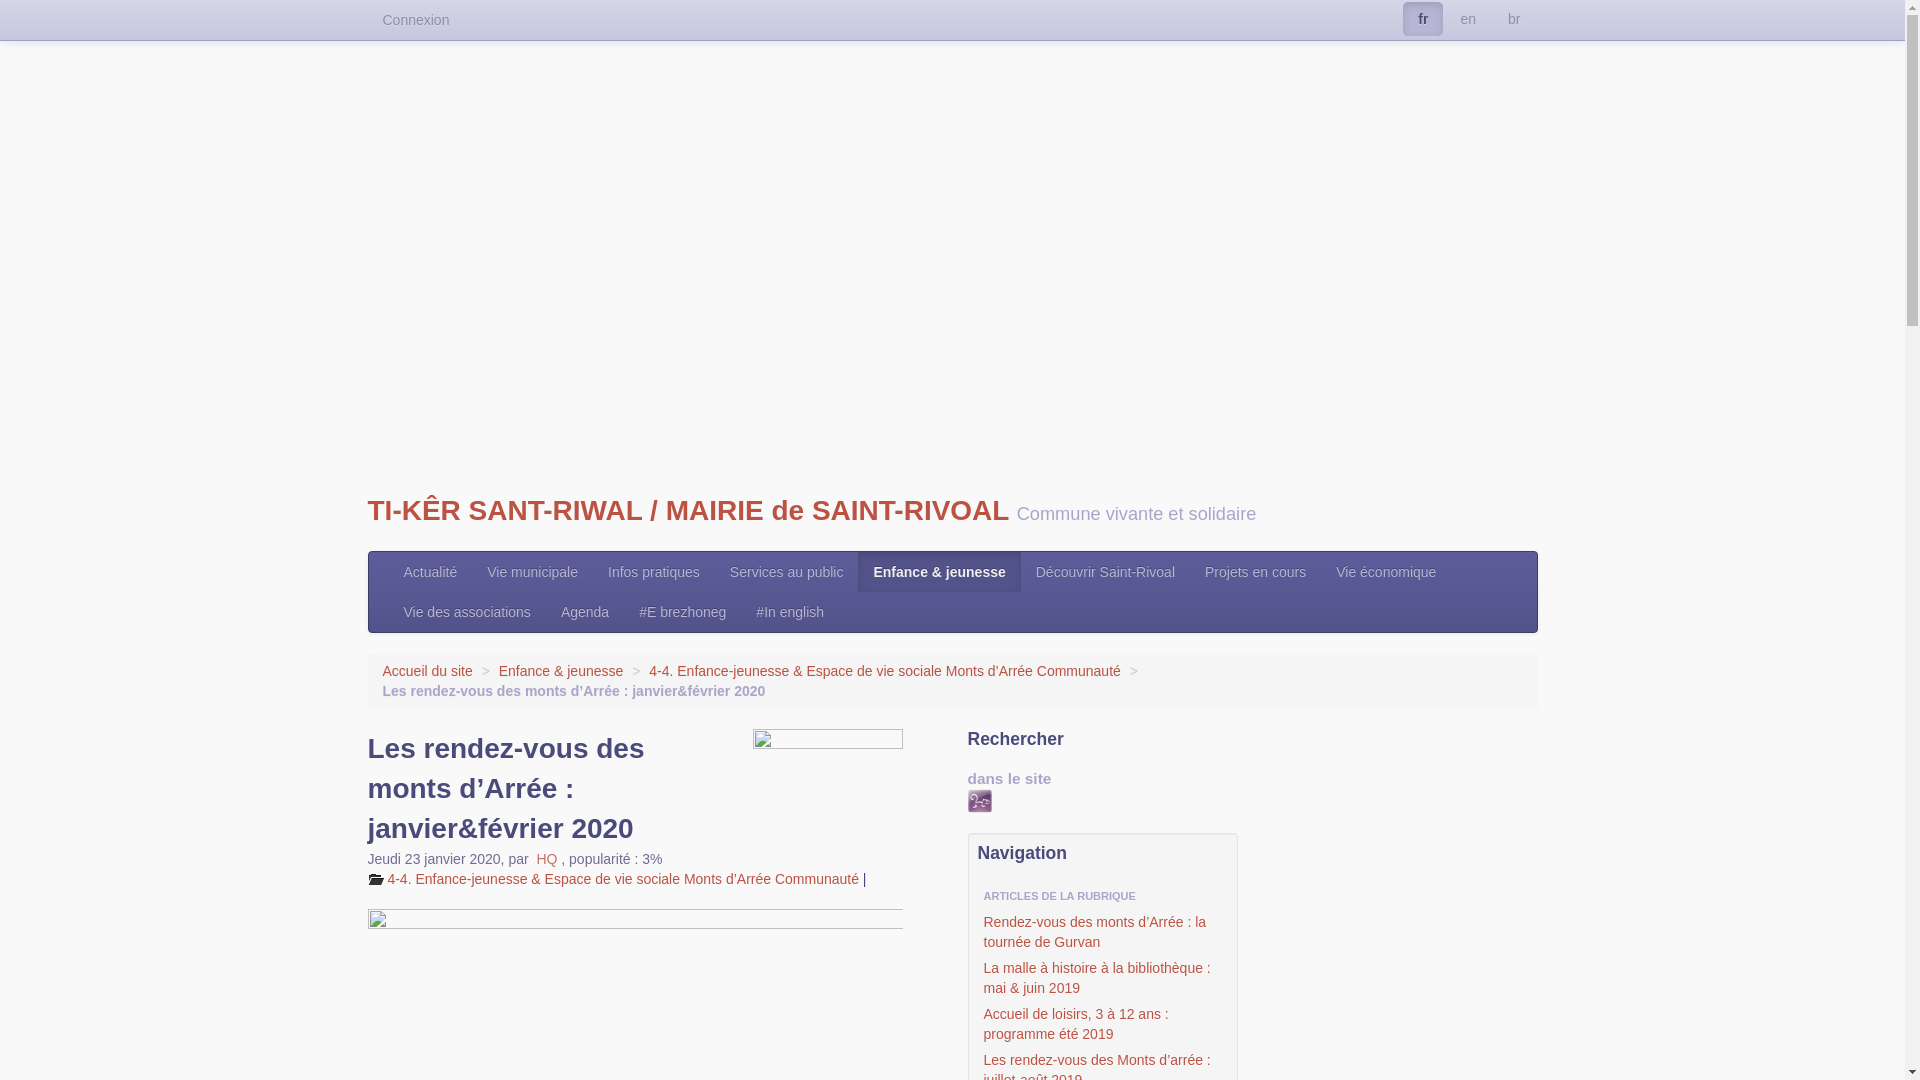 The width and height of the screenshot is (1920, 1080). What do you see at coordinates (787, 572) in the screenshot?
I see `Services au public` at bounding box center [787, 572].